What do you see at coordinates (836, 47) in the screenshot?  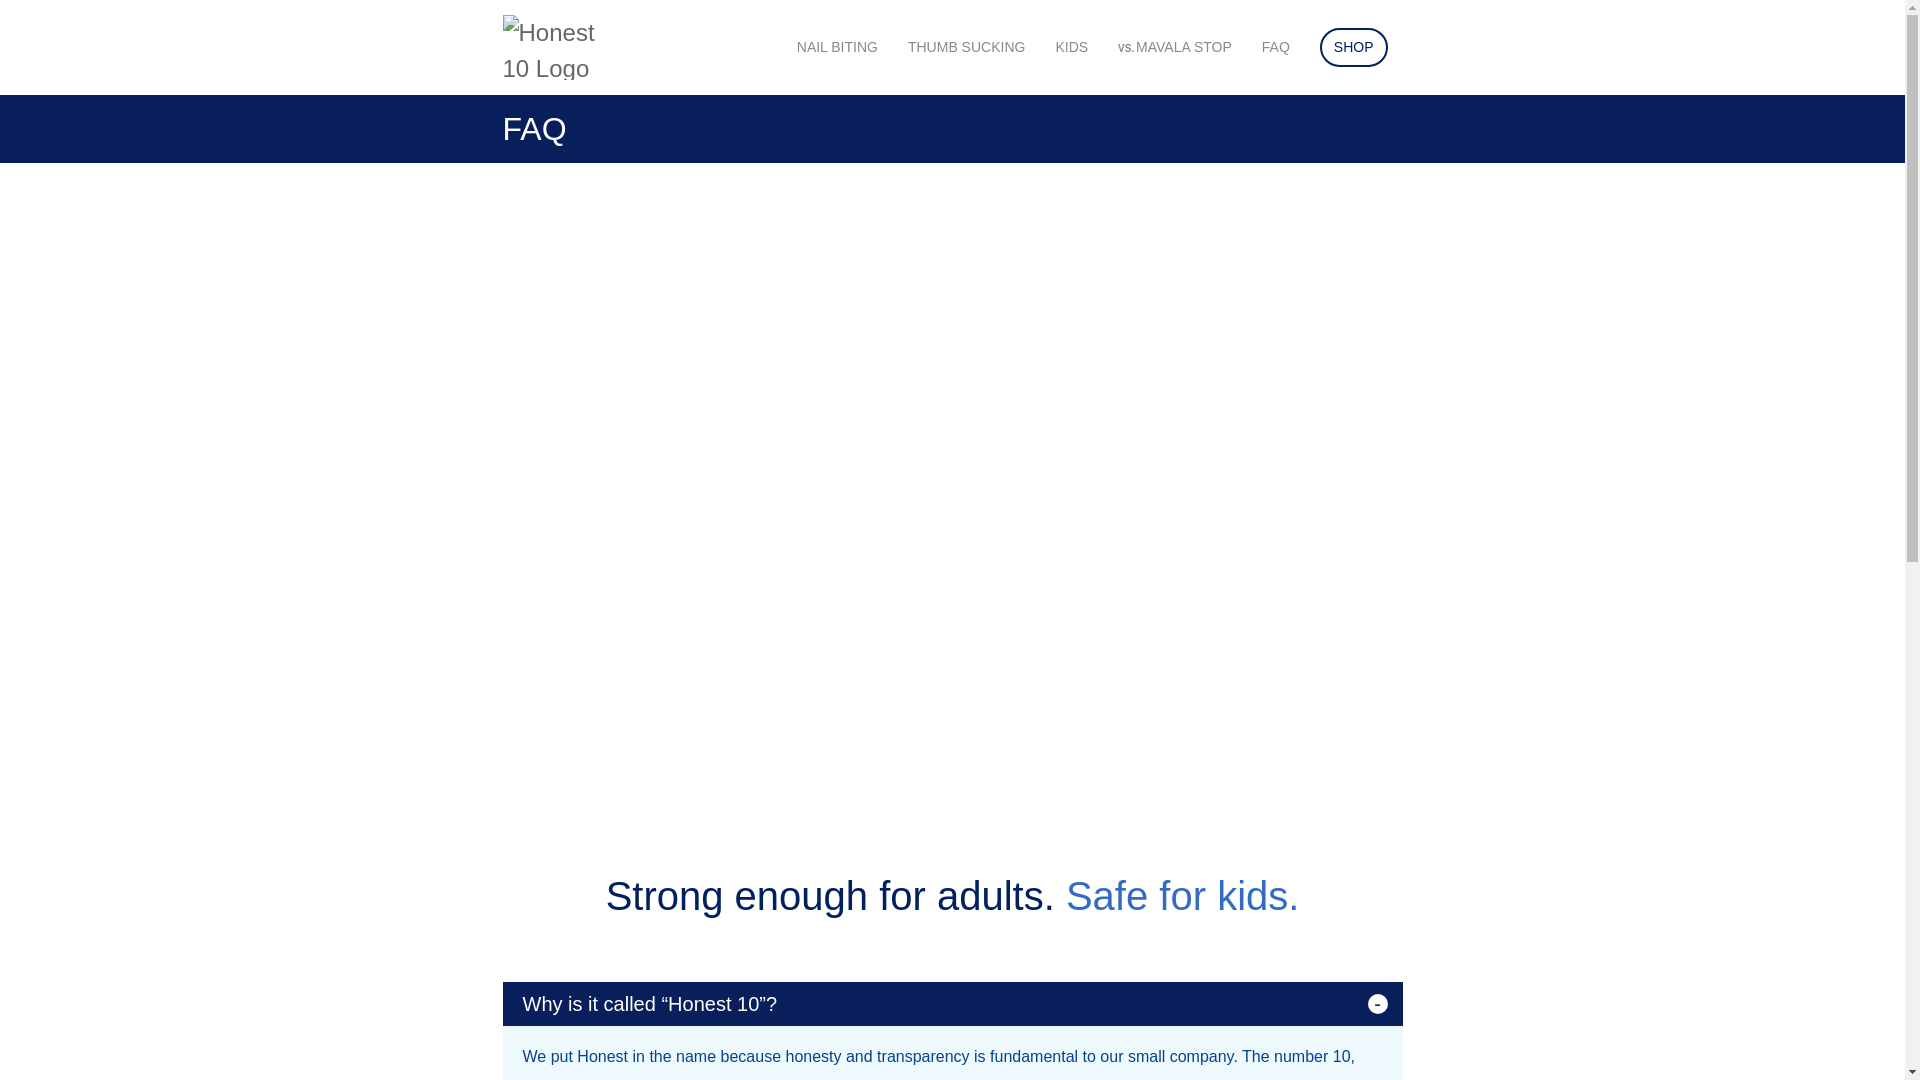 I see `KIDS` at bounding box center [836, 47].